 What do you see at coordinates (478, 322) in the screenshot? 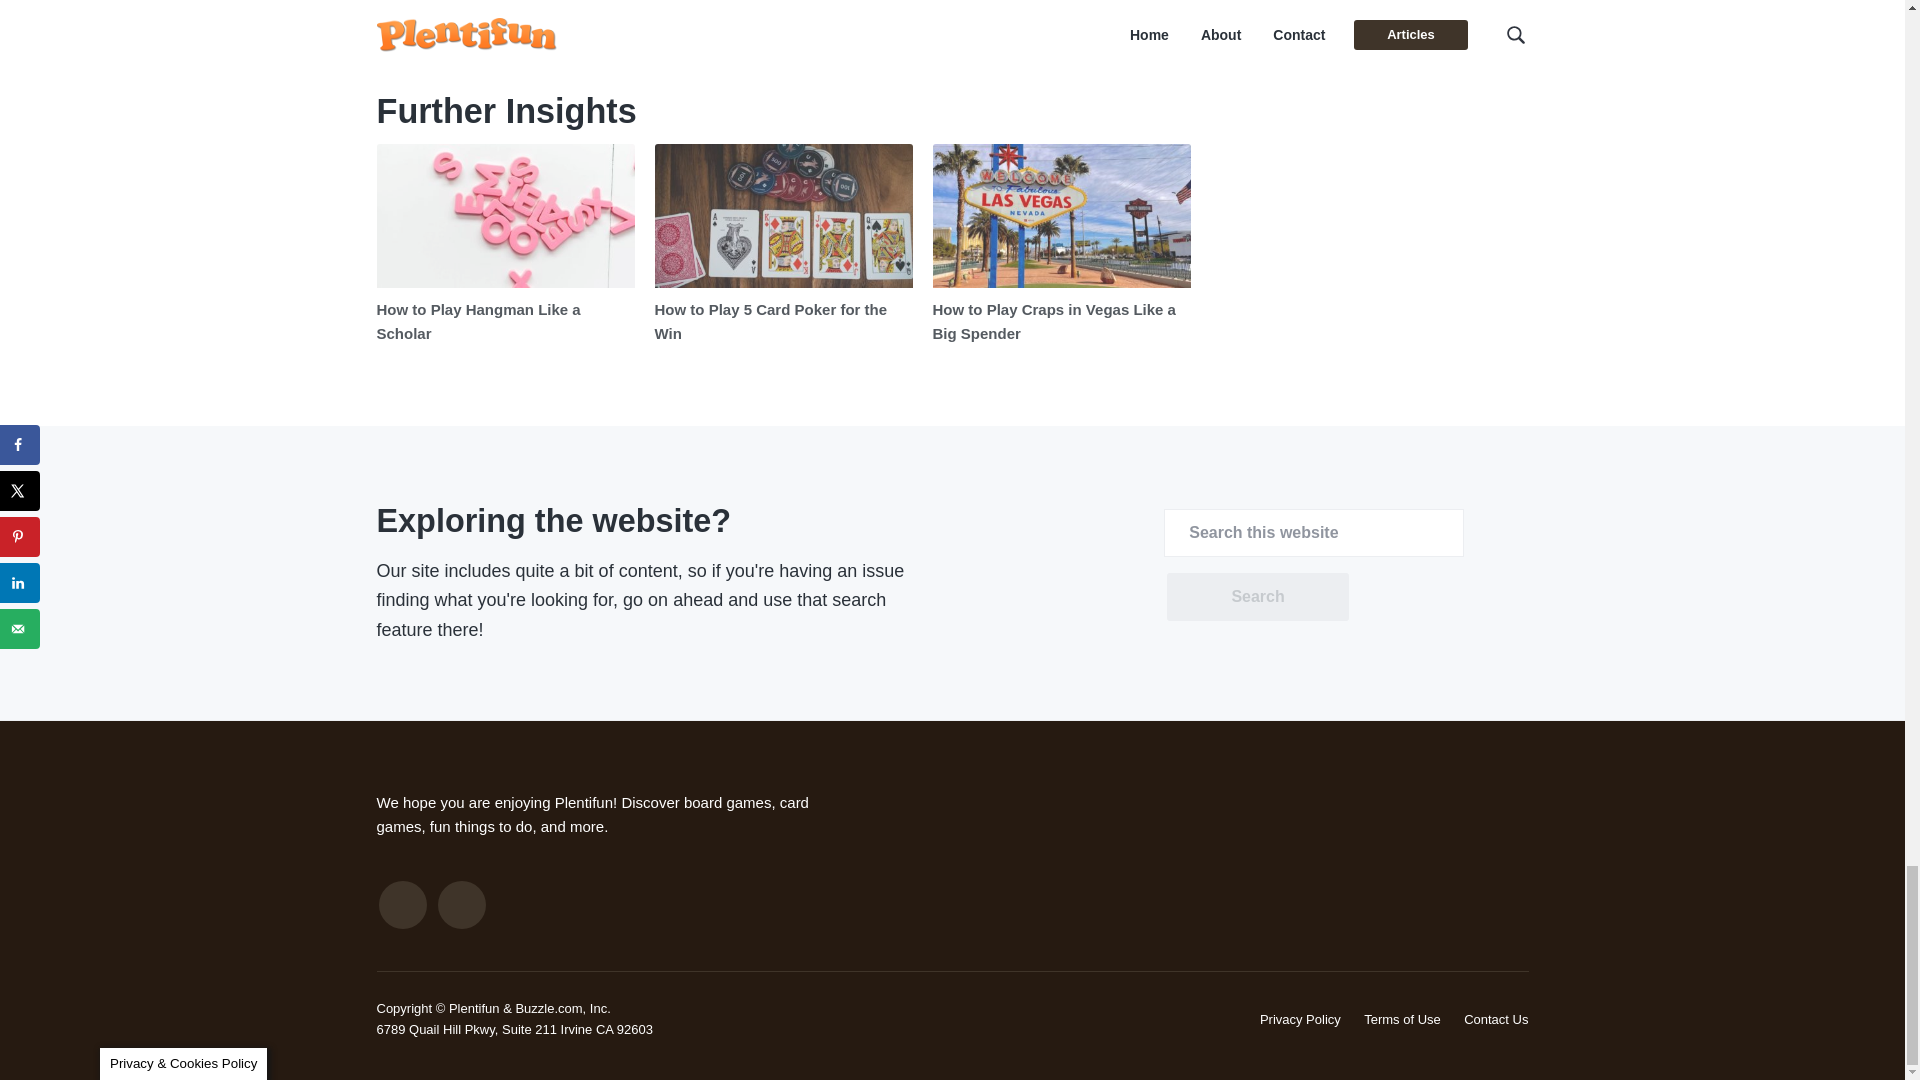
I see `Permanent Link to How to Play Hangman Like a Scholar` at bounding box center [478, 322].